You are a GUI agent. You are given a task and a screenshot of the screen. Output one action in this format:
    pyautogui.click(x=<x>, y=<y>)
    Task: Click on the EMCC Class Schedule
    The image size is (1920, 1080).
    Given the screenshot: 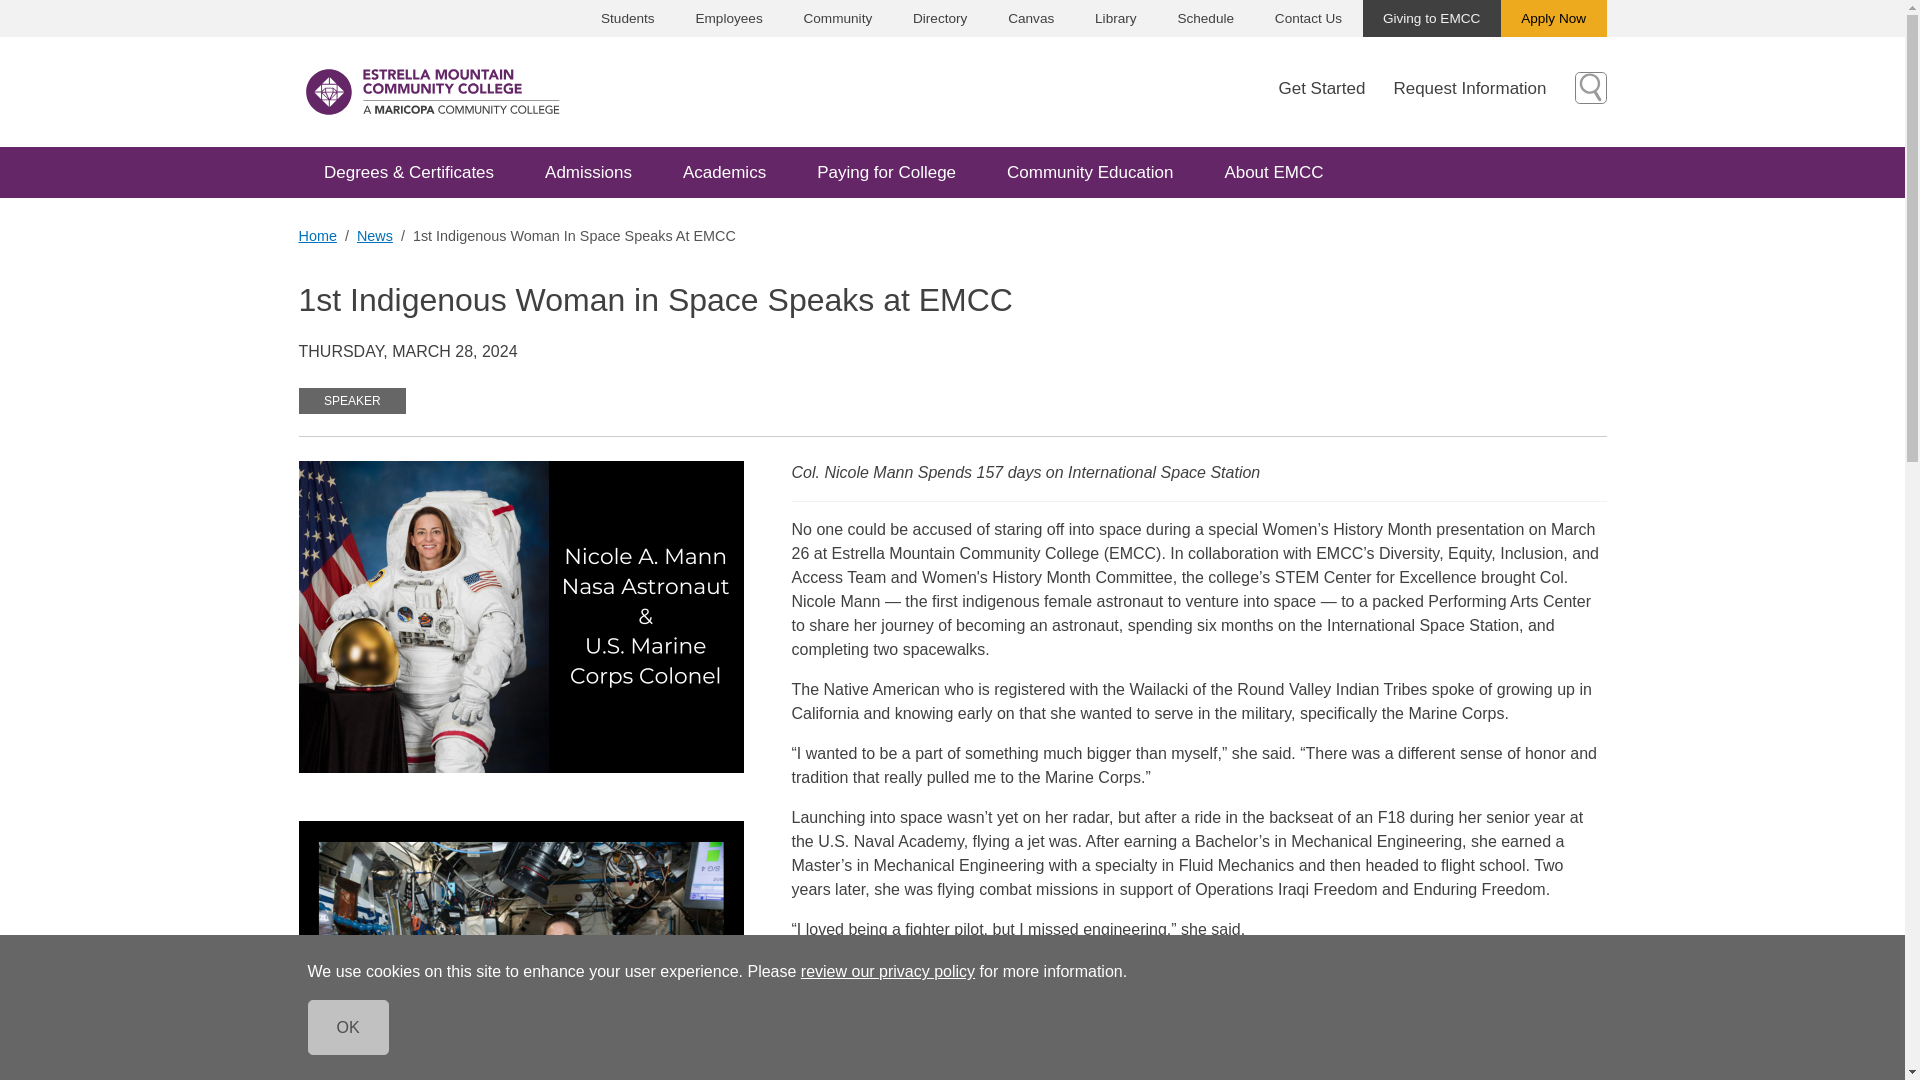 What is the action you would take?
    pyautogui.click(x=1205, y=18)
    